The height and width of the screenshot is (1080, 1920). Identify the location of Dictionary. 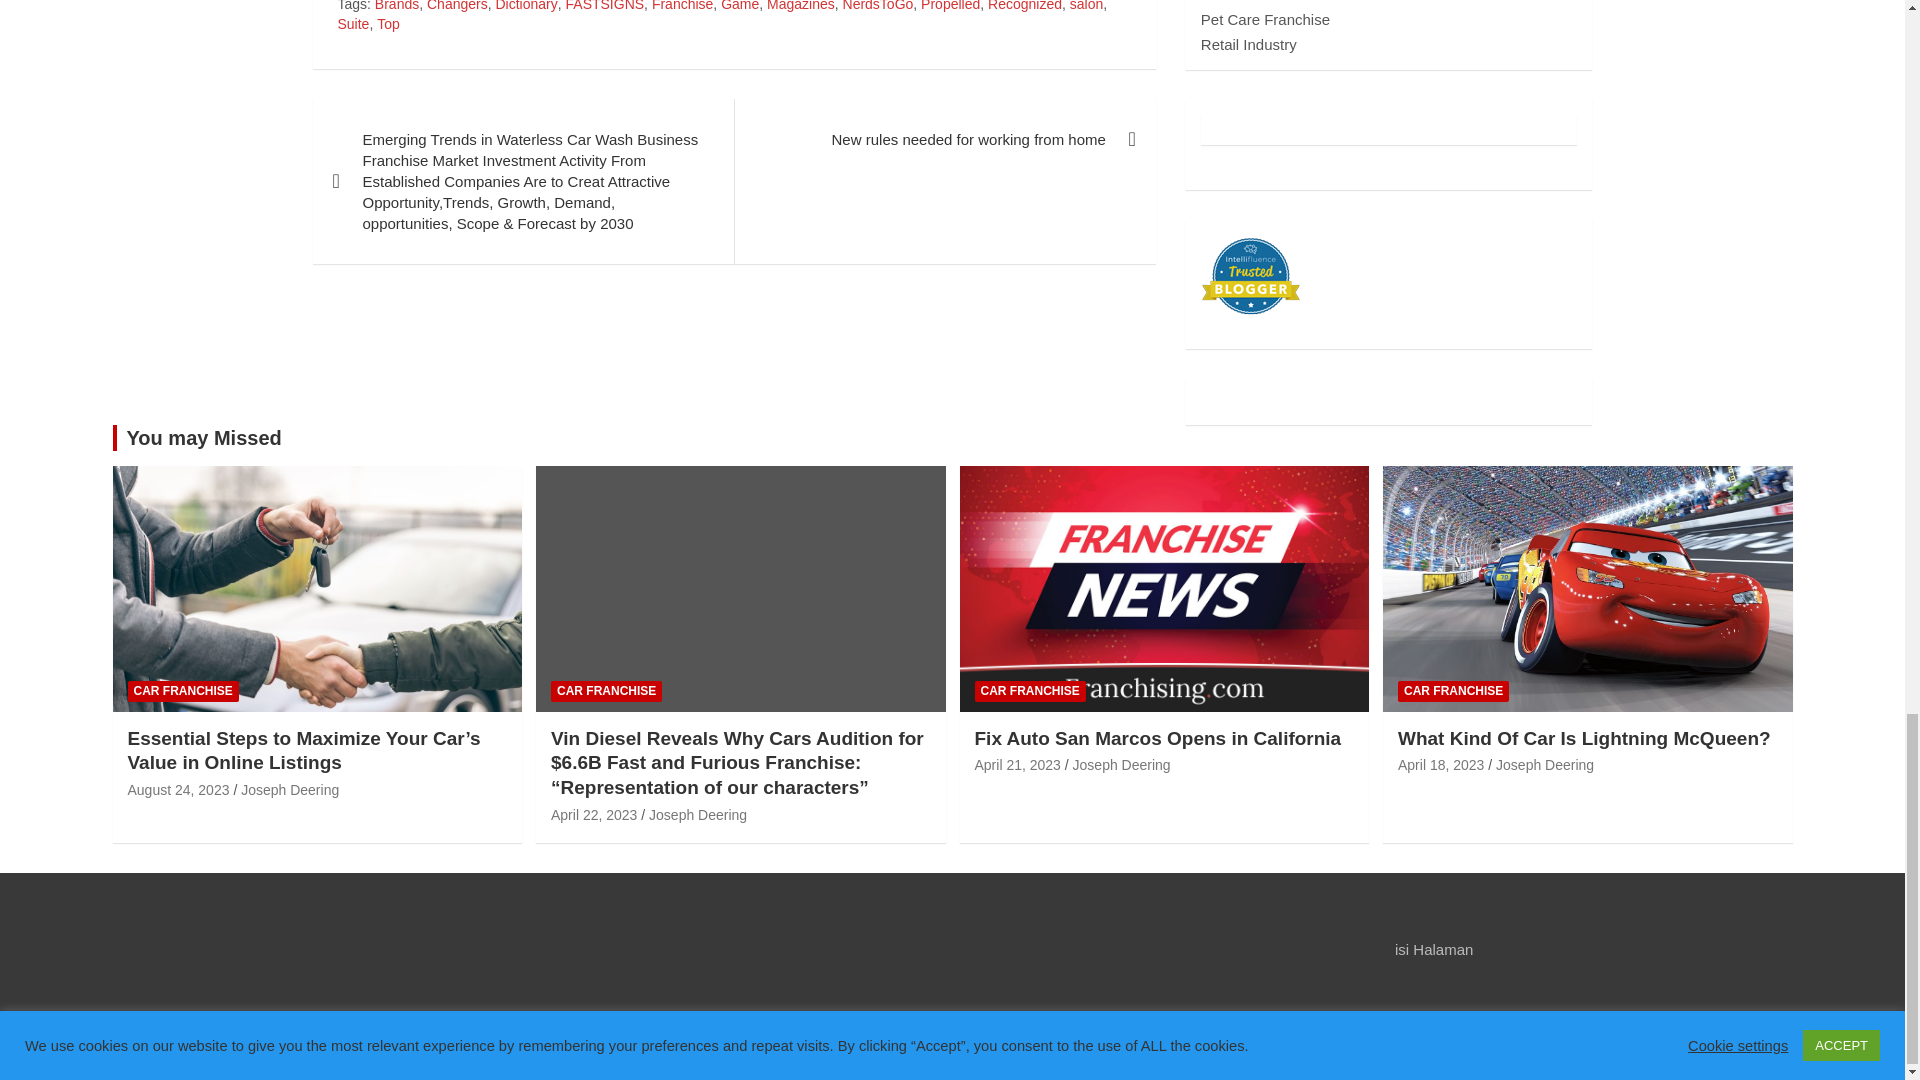
(526, 8).